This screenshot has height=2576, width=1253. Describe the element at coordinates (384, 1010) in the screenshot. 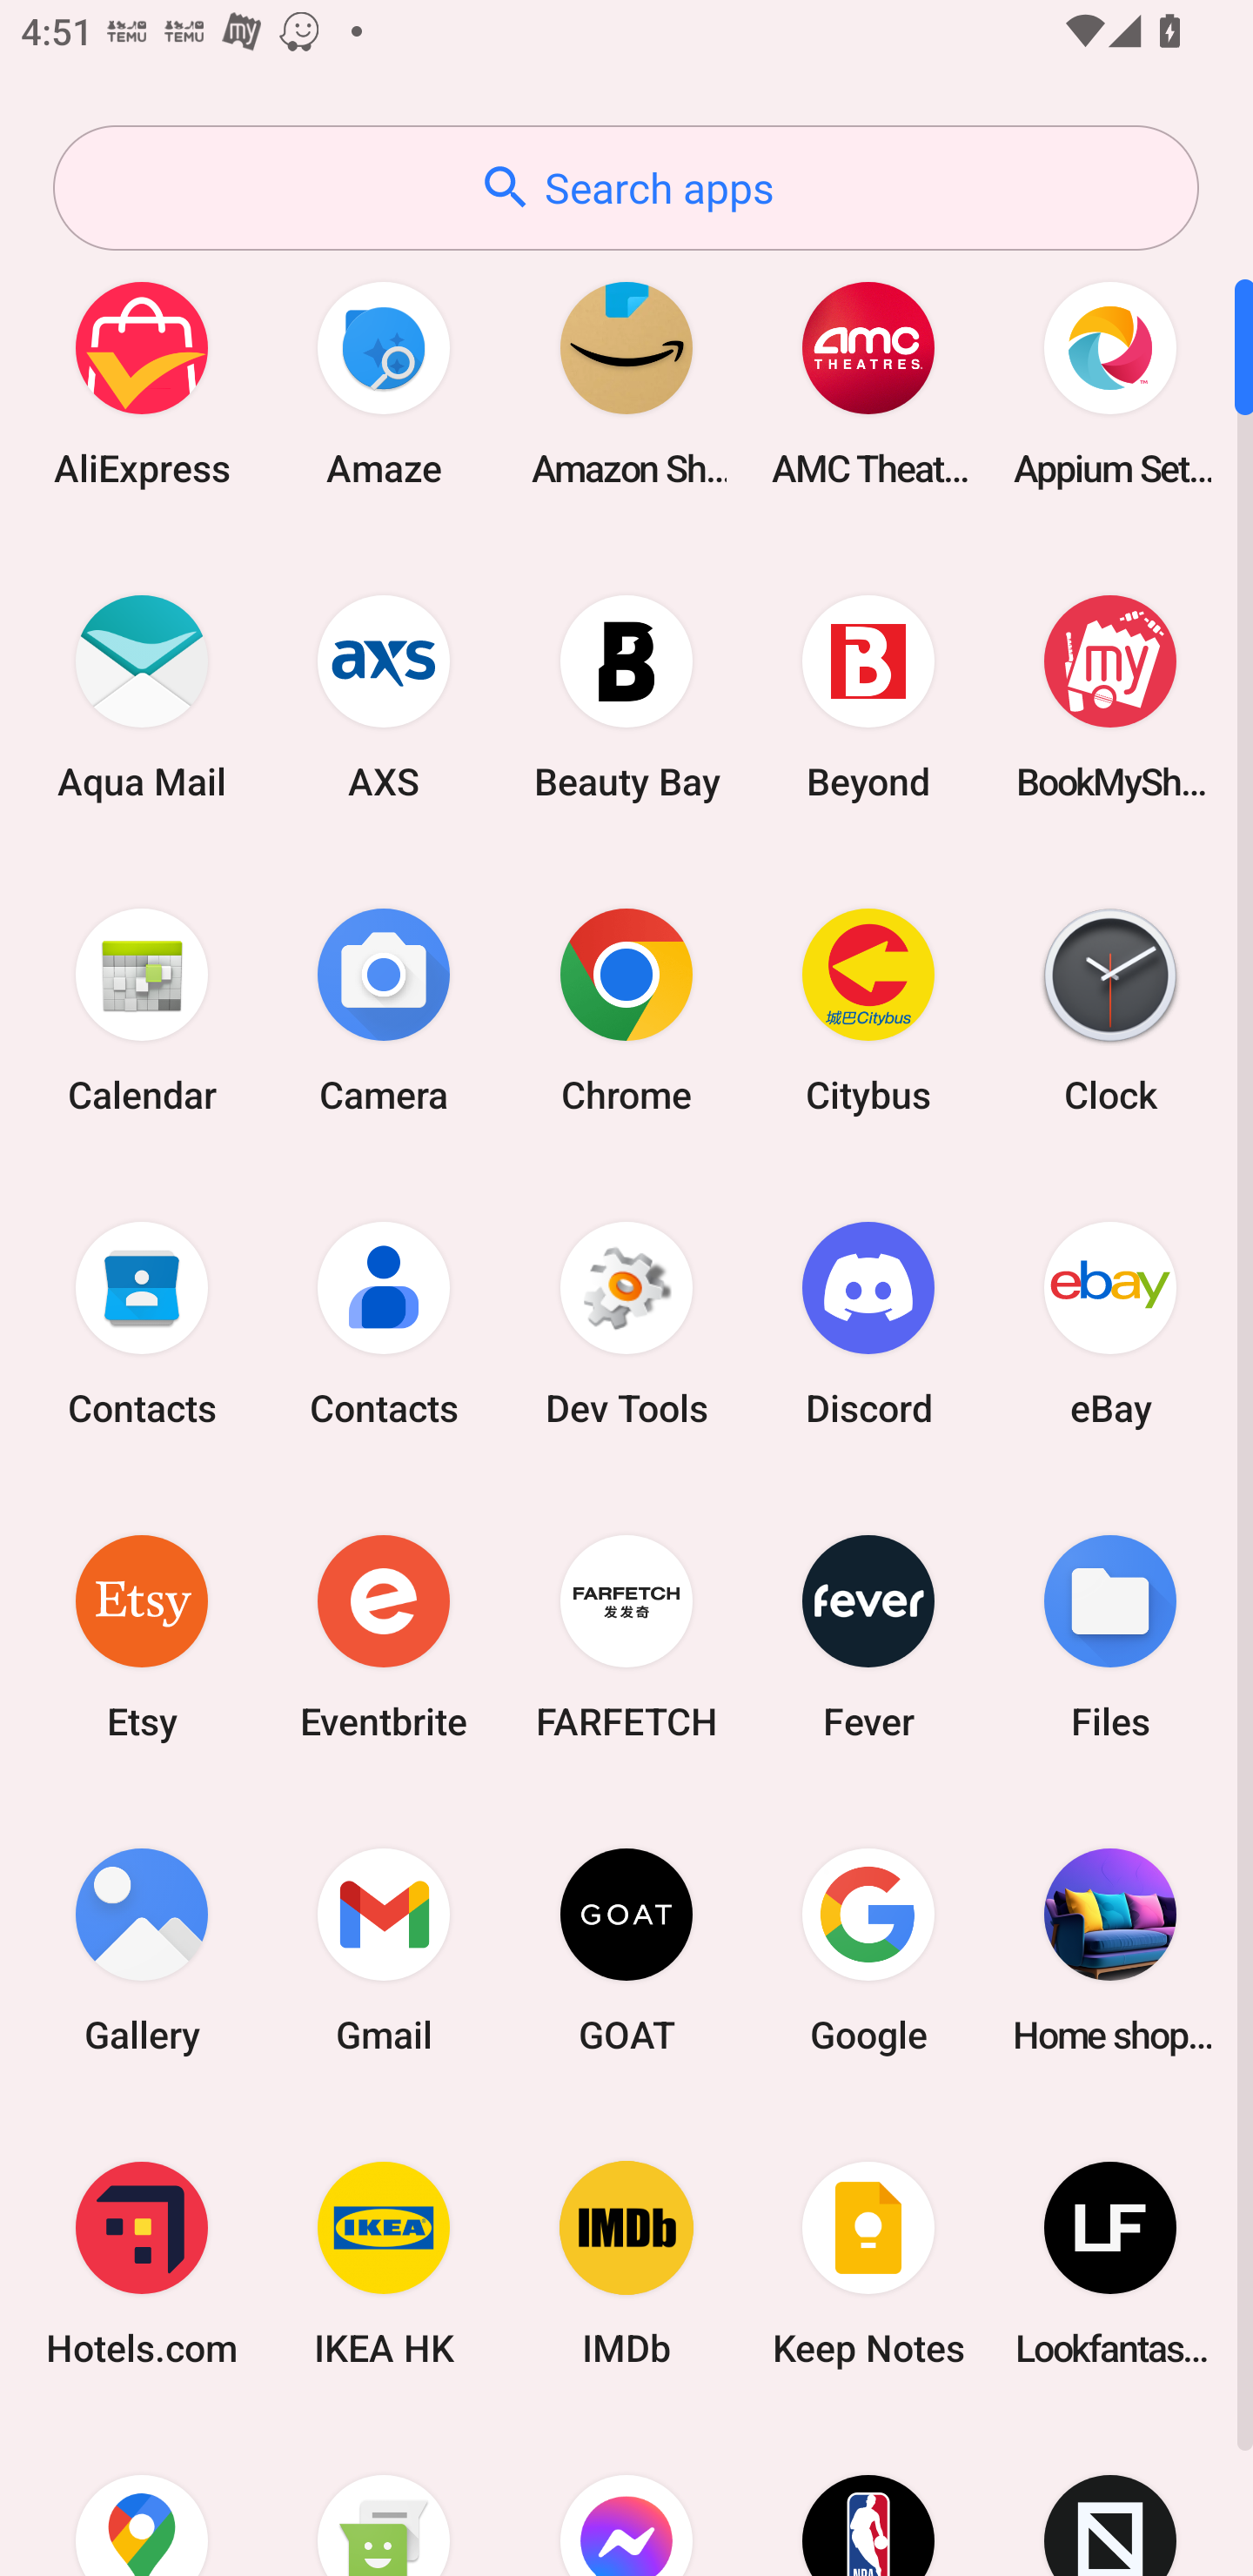

I see `Camera` at that location.